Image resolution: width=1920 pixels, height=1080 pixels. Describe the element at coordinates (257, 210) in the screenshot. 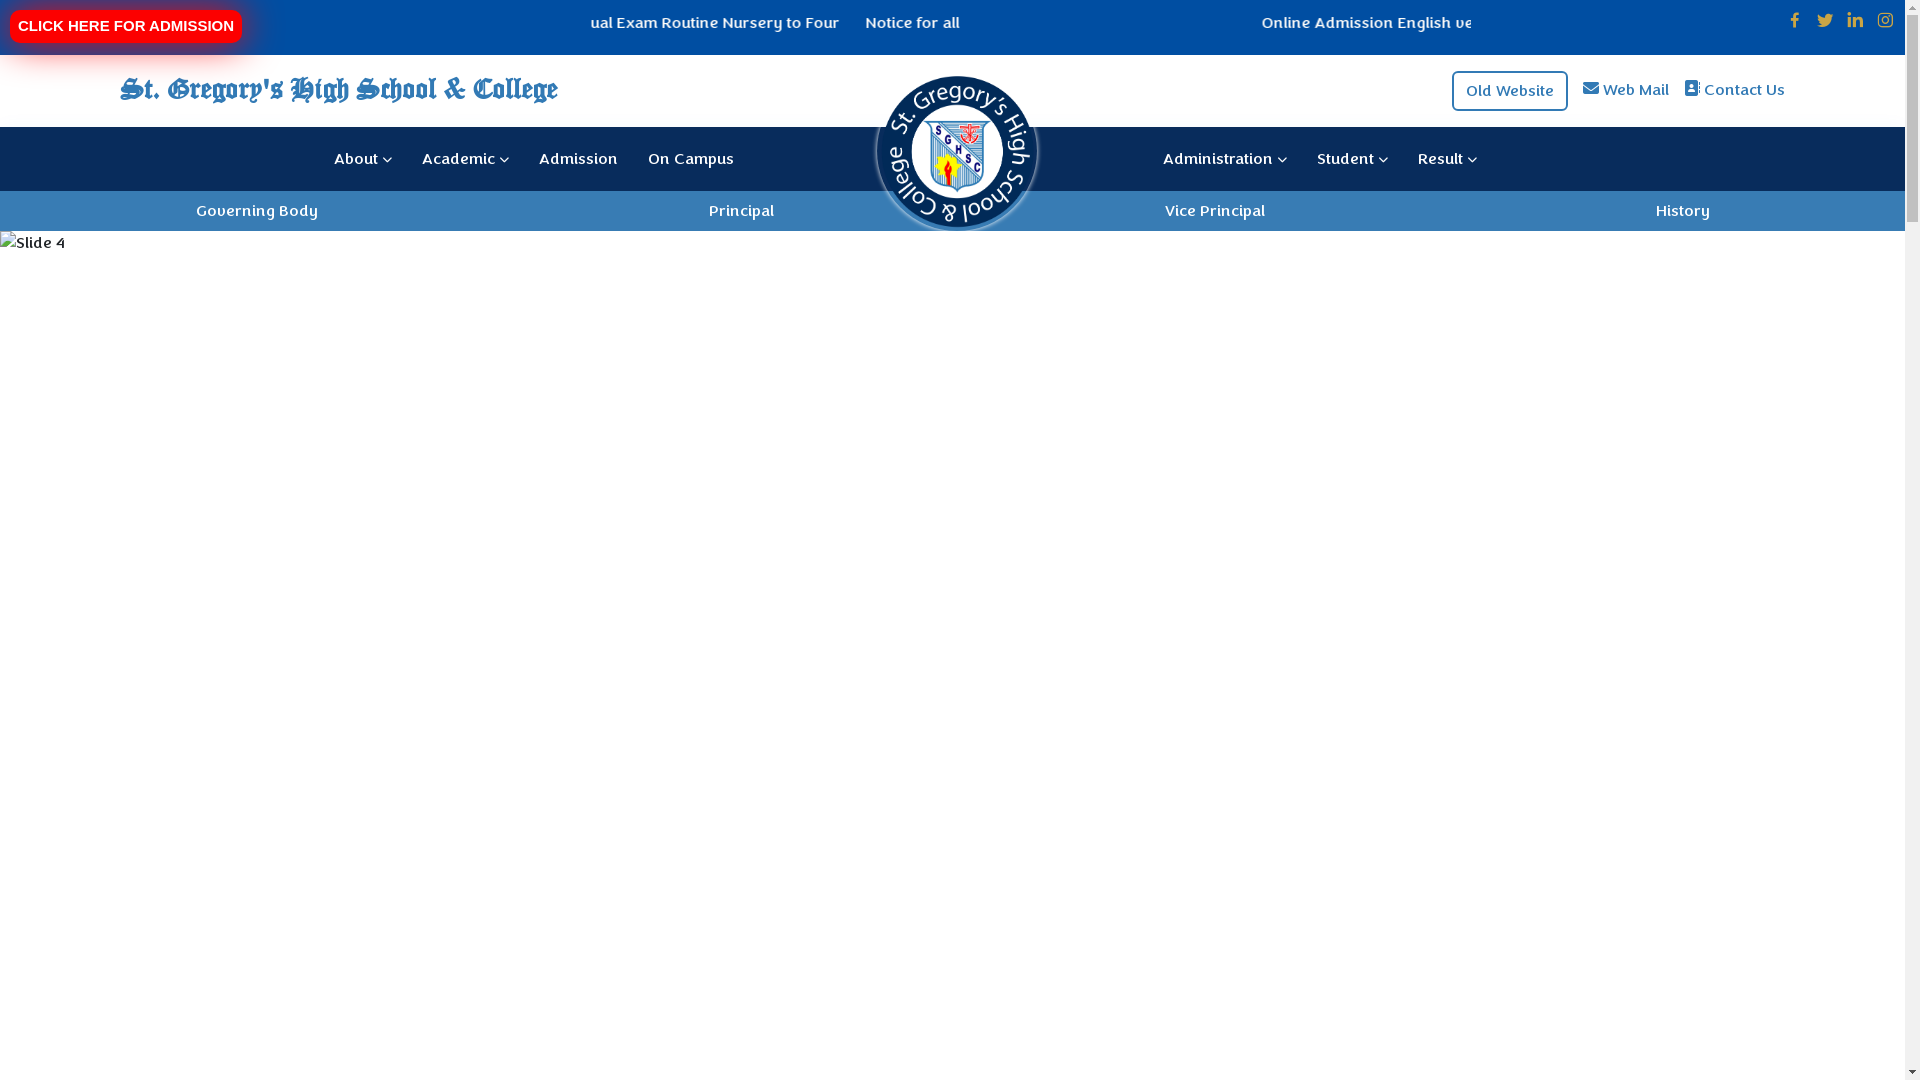

I see `Governing Body` at that location.